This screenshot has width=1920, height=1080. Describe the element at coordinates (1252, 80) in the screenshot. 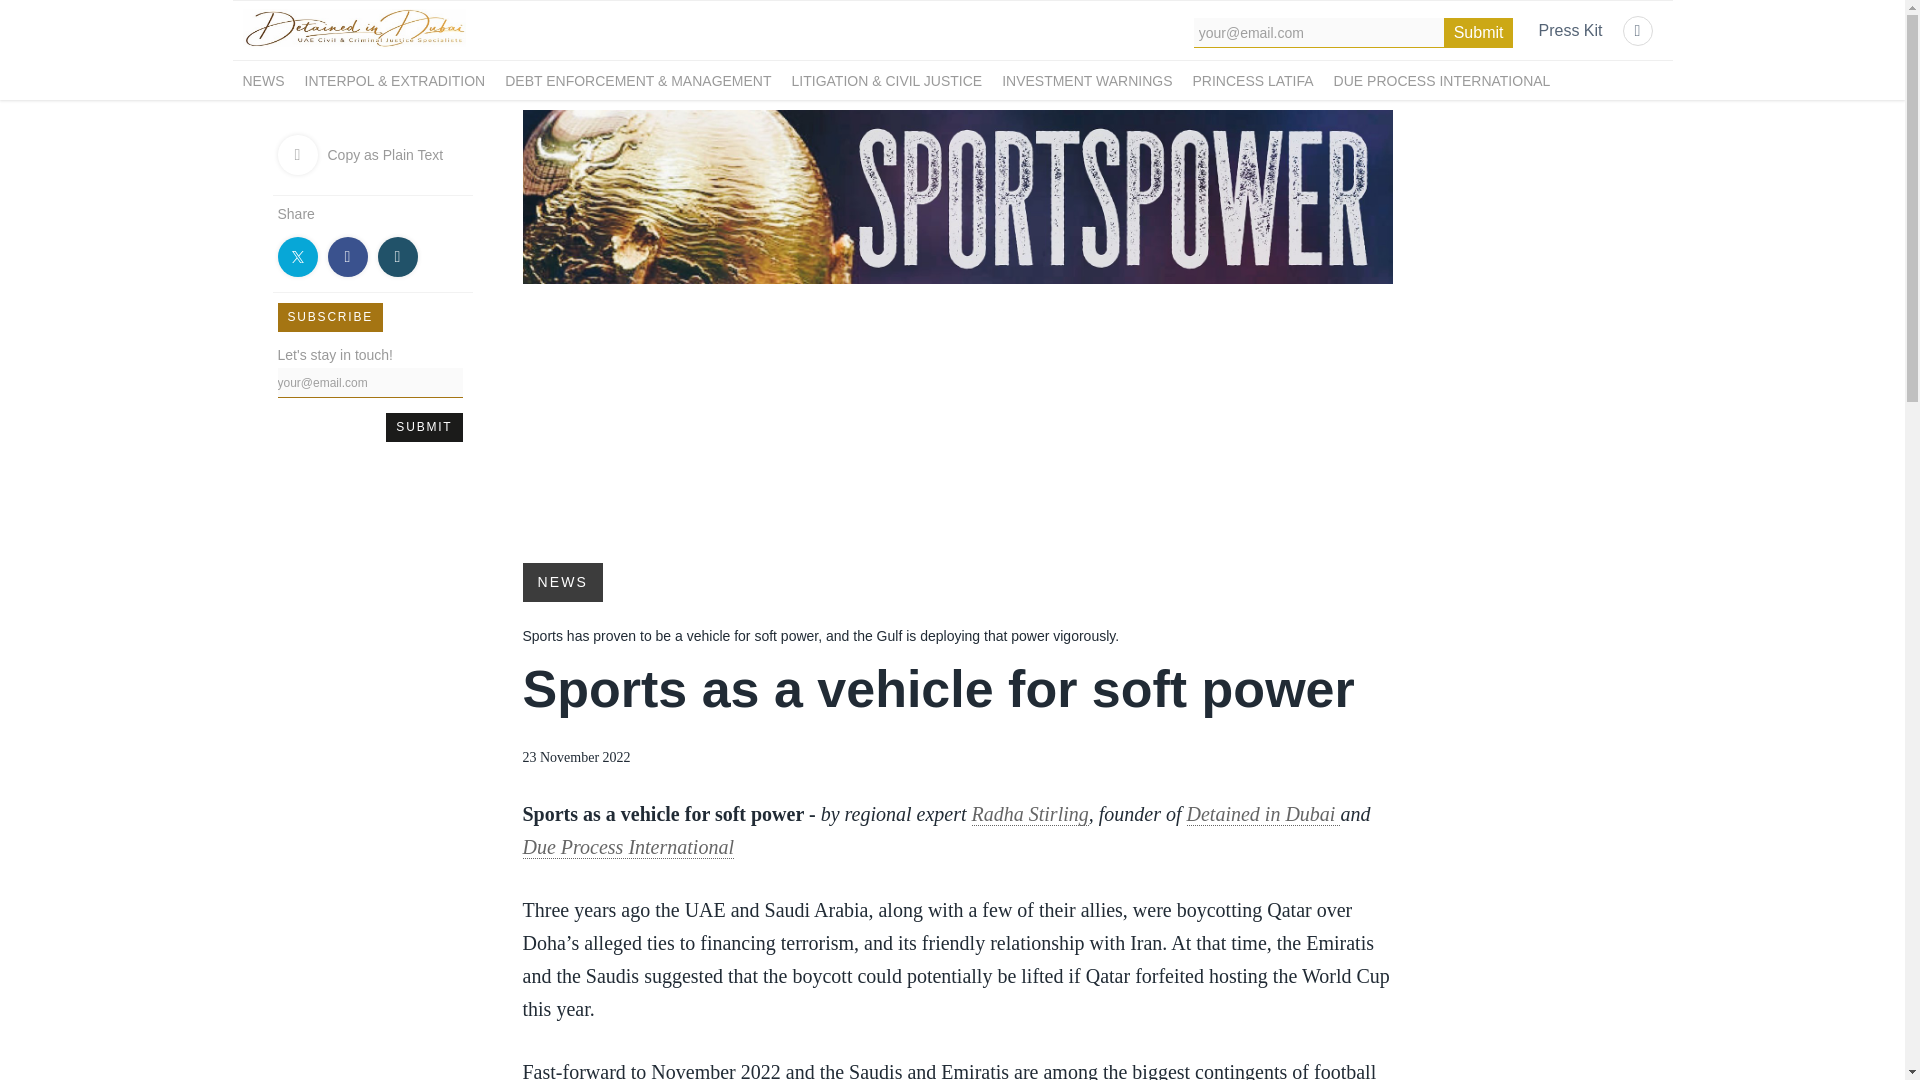

I see `PRINCESS LATIFA` at that location.